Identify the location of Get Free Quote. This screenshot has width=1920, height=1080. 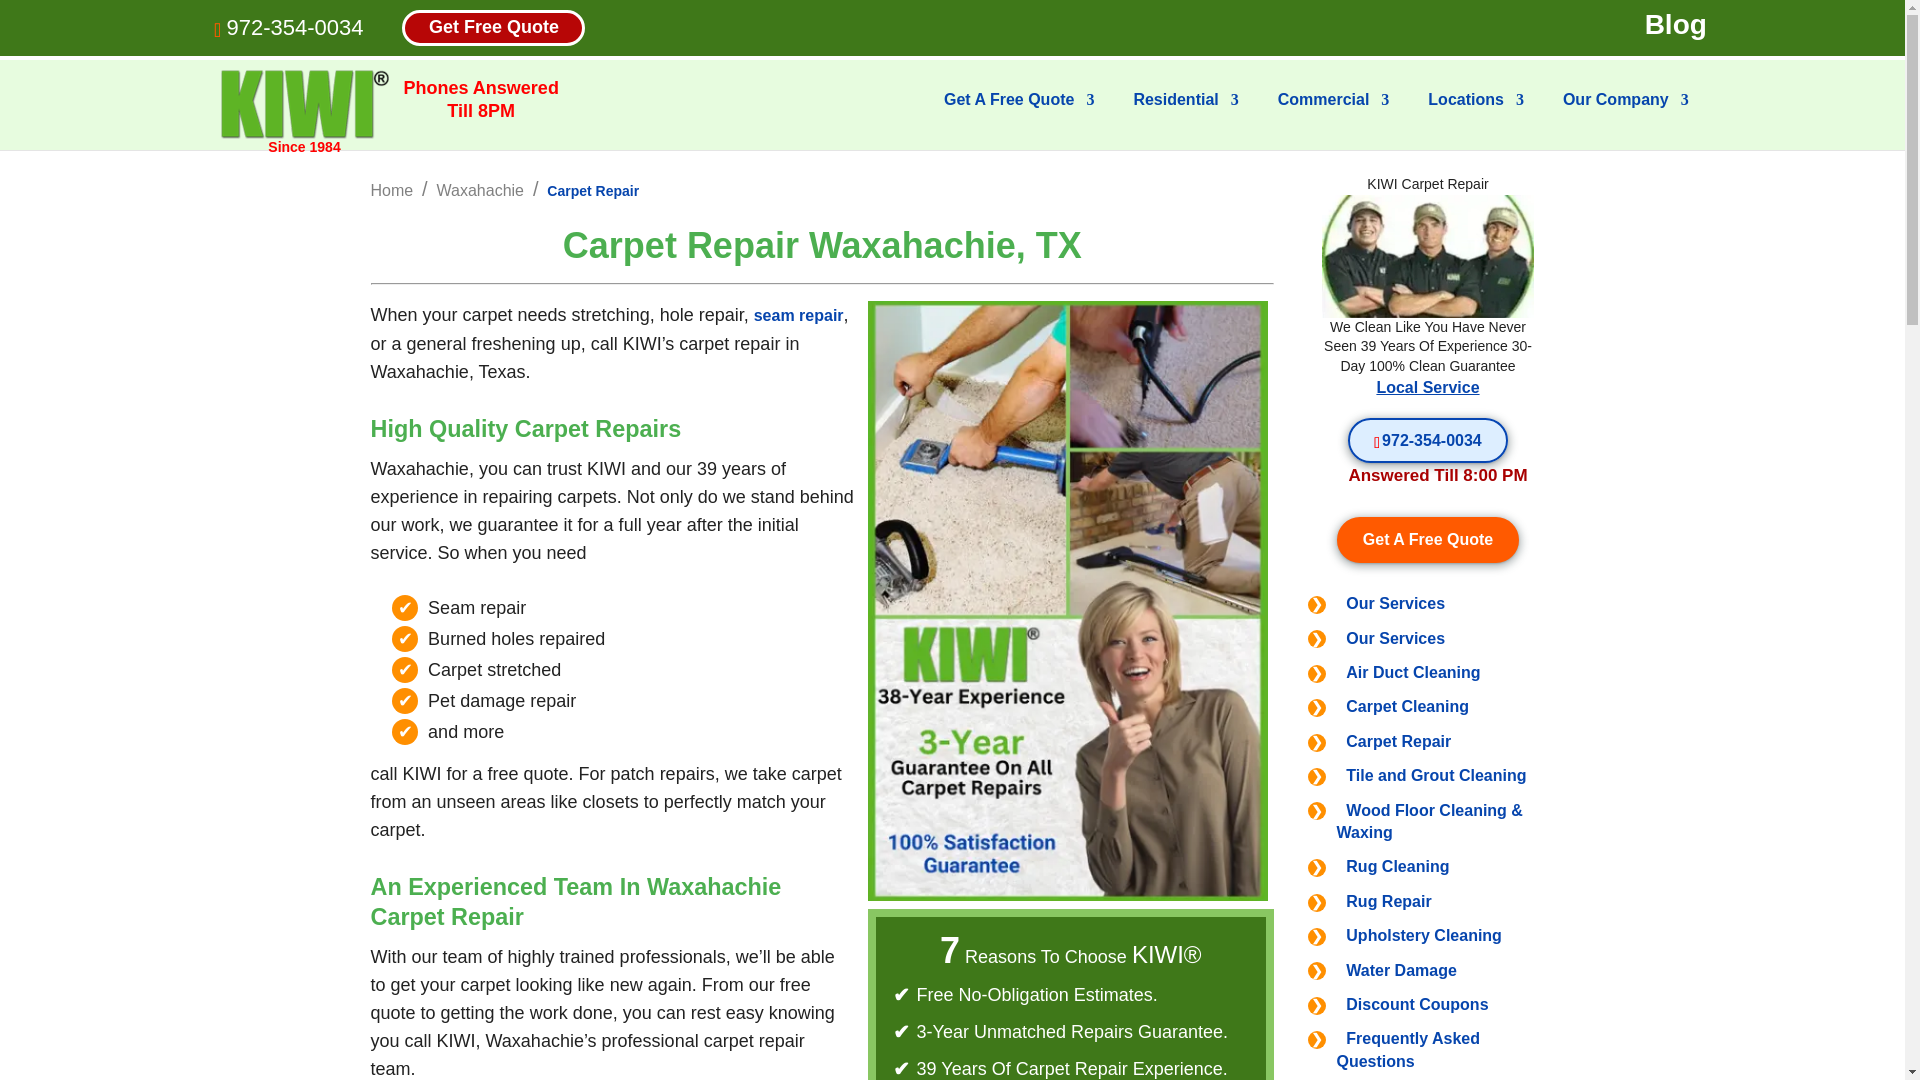
(493, 26).